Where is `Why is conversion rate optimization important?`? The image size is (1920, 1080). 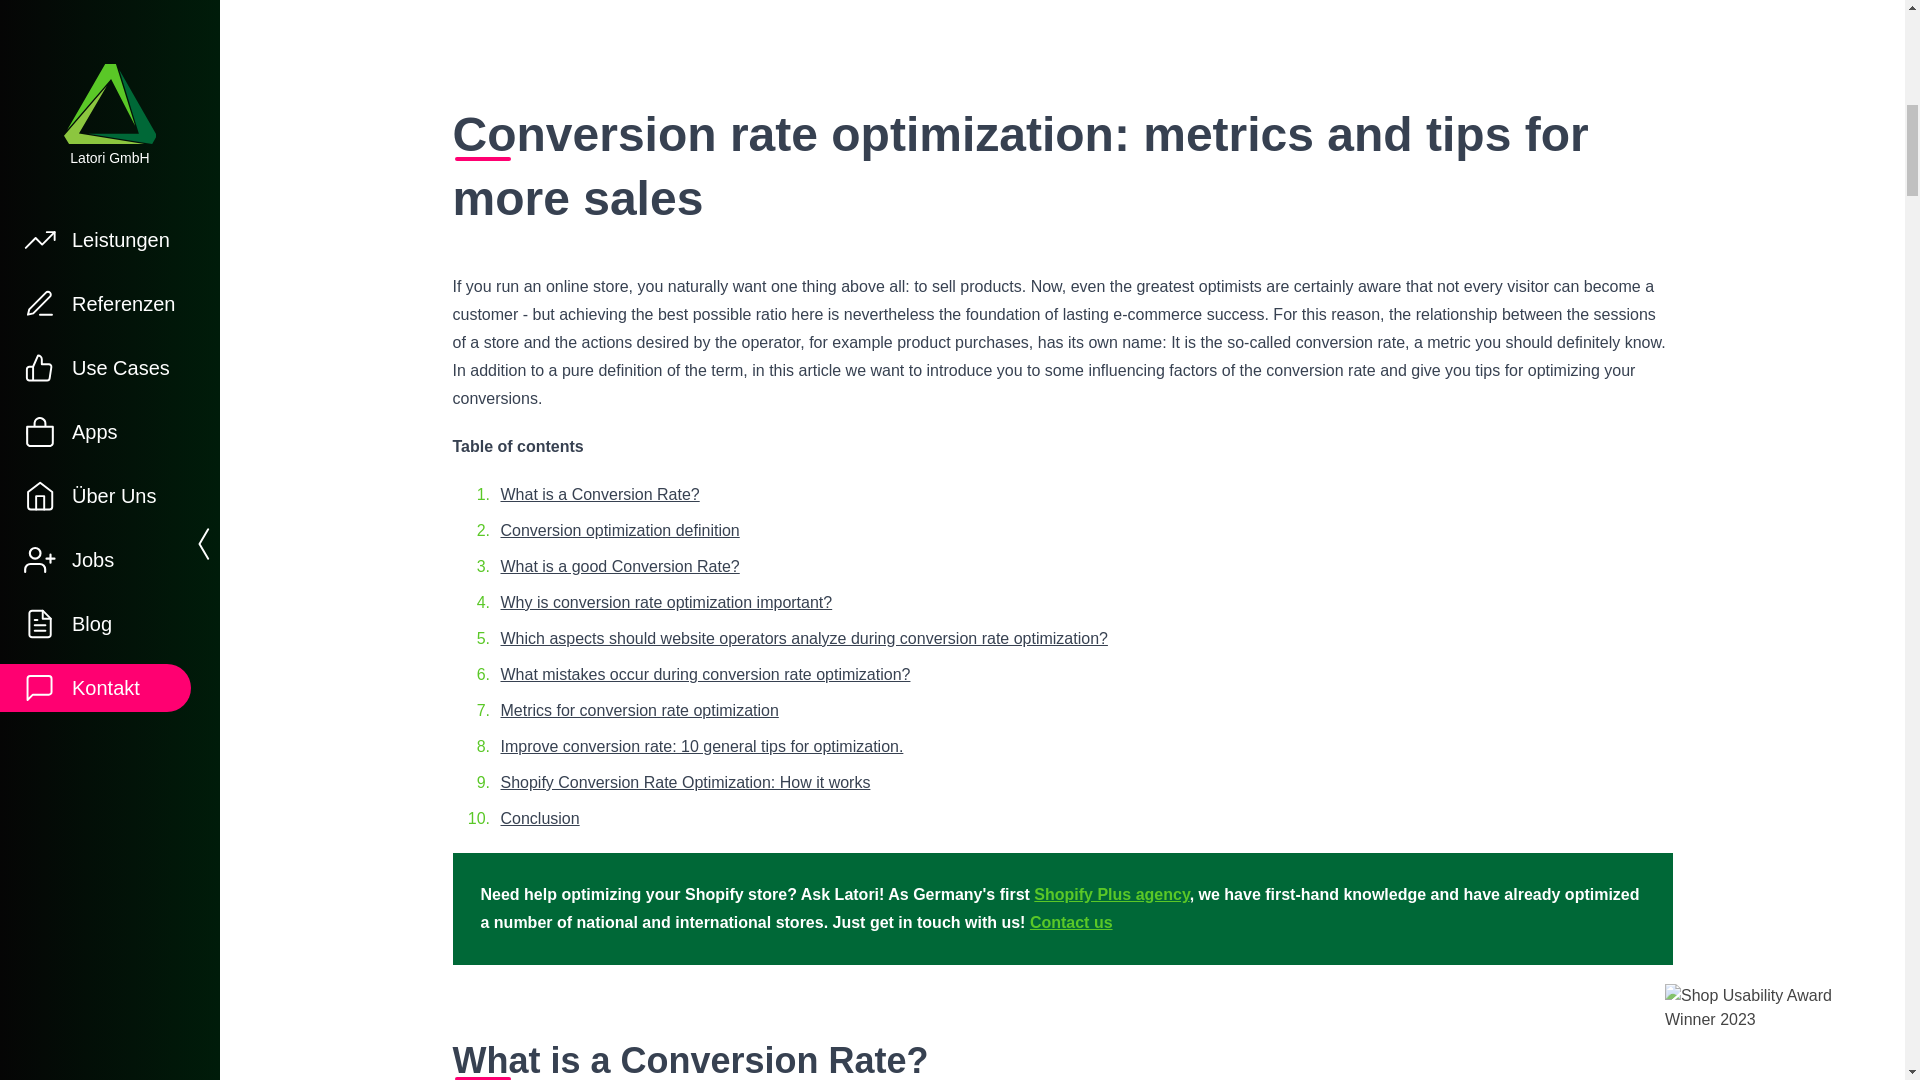
Why is conversion rate optimization important? is located at coordinates (665, 602).